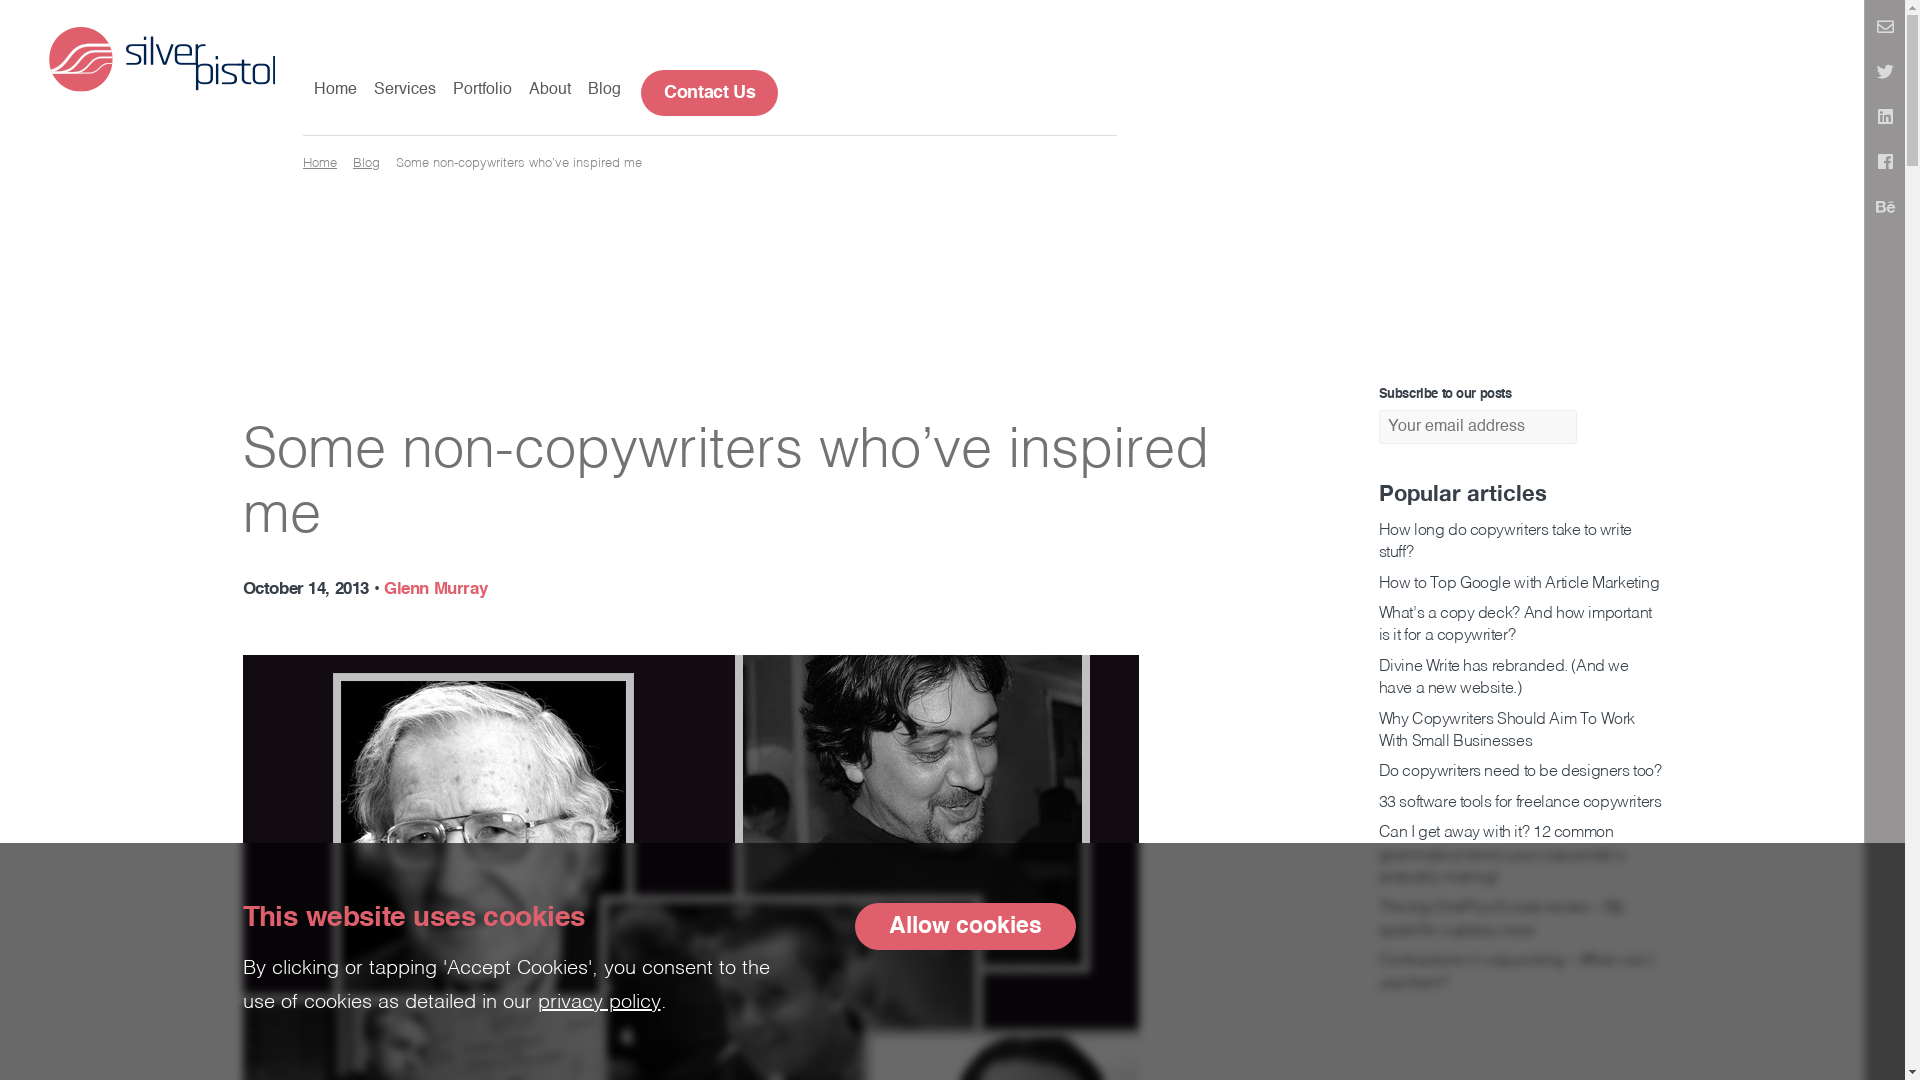 The width and height of the screenshot is (1920, 1080). What do you see at coordinates (1885, 119) in the screenshot?
I see `See us on LinkedIn` at bounding box center [1885, 119].